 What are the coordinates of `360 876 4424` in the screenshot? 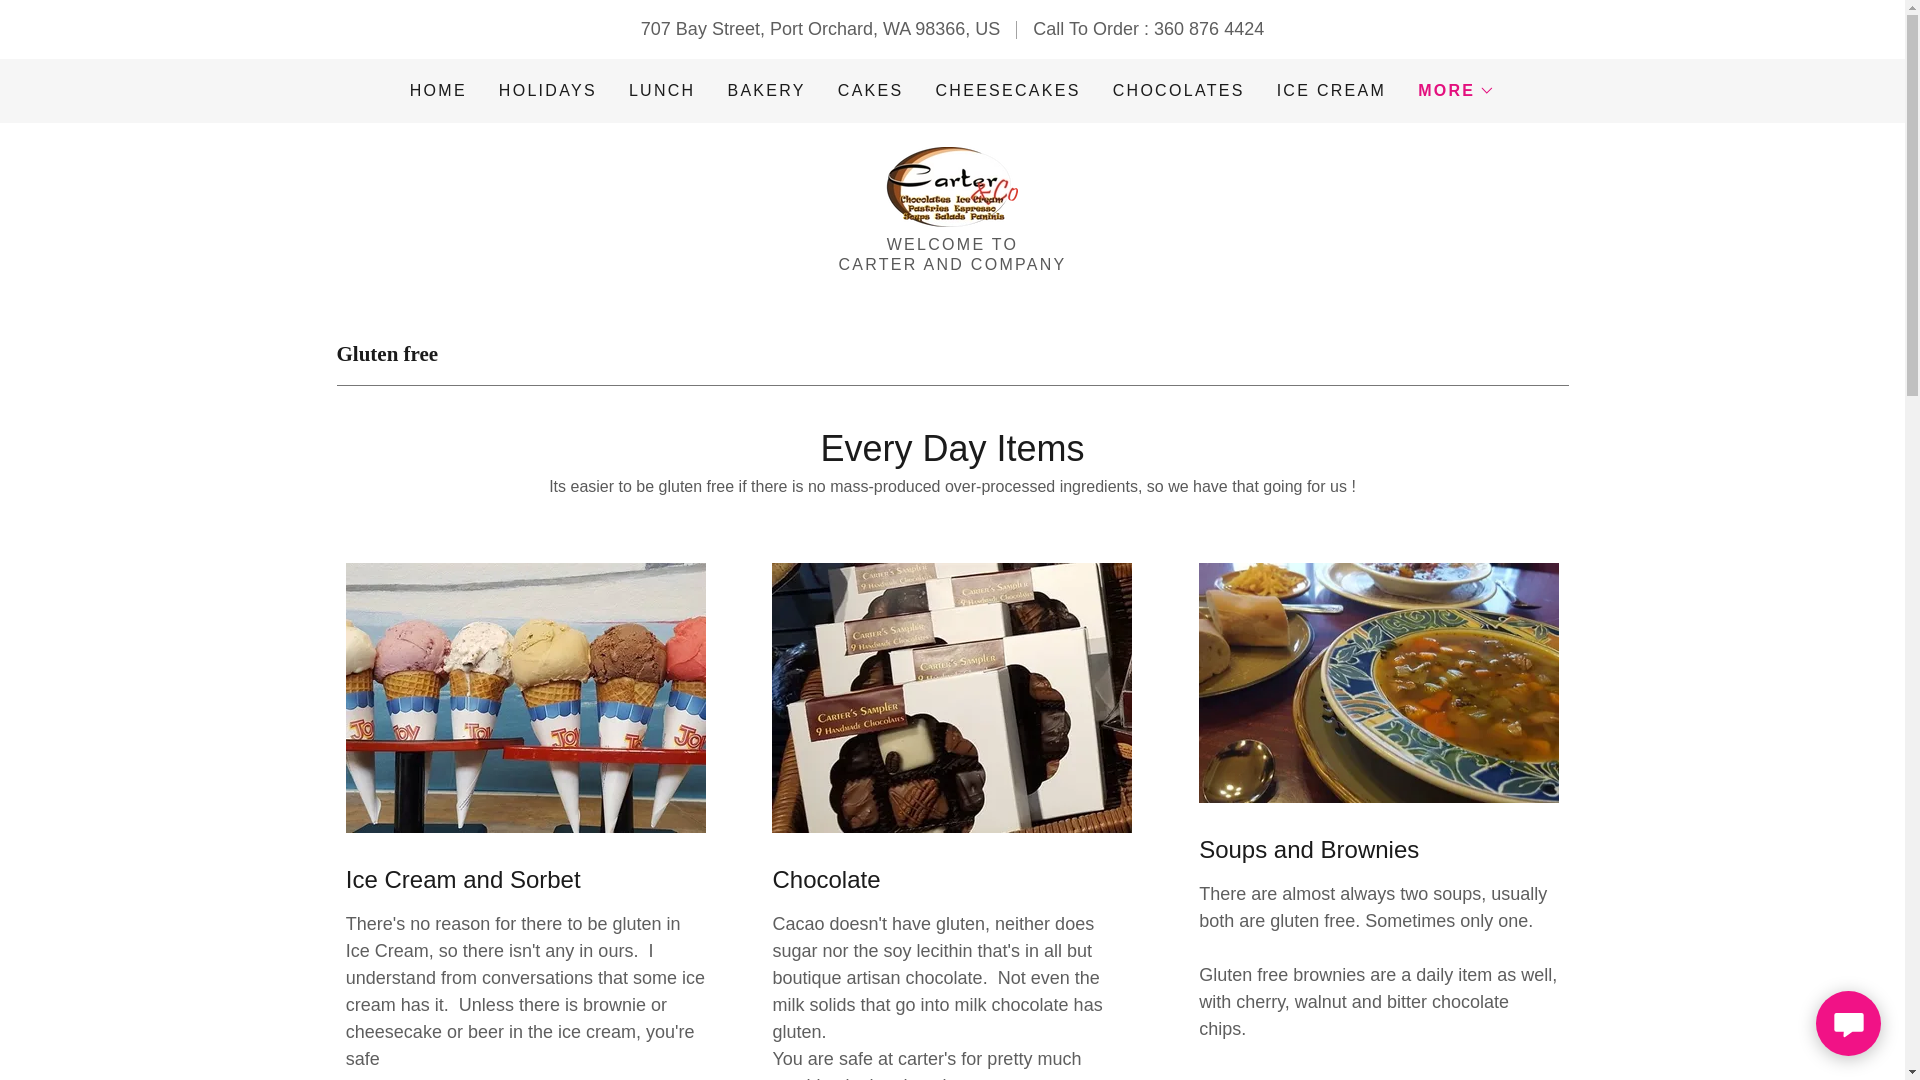 It's located at (1208, 28).